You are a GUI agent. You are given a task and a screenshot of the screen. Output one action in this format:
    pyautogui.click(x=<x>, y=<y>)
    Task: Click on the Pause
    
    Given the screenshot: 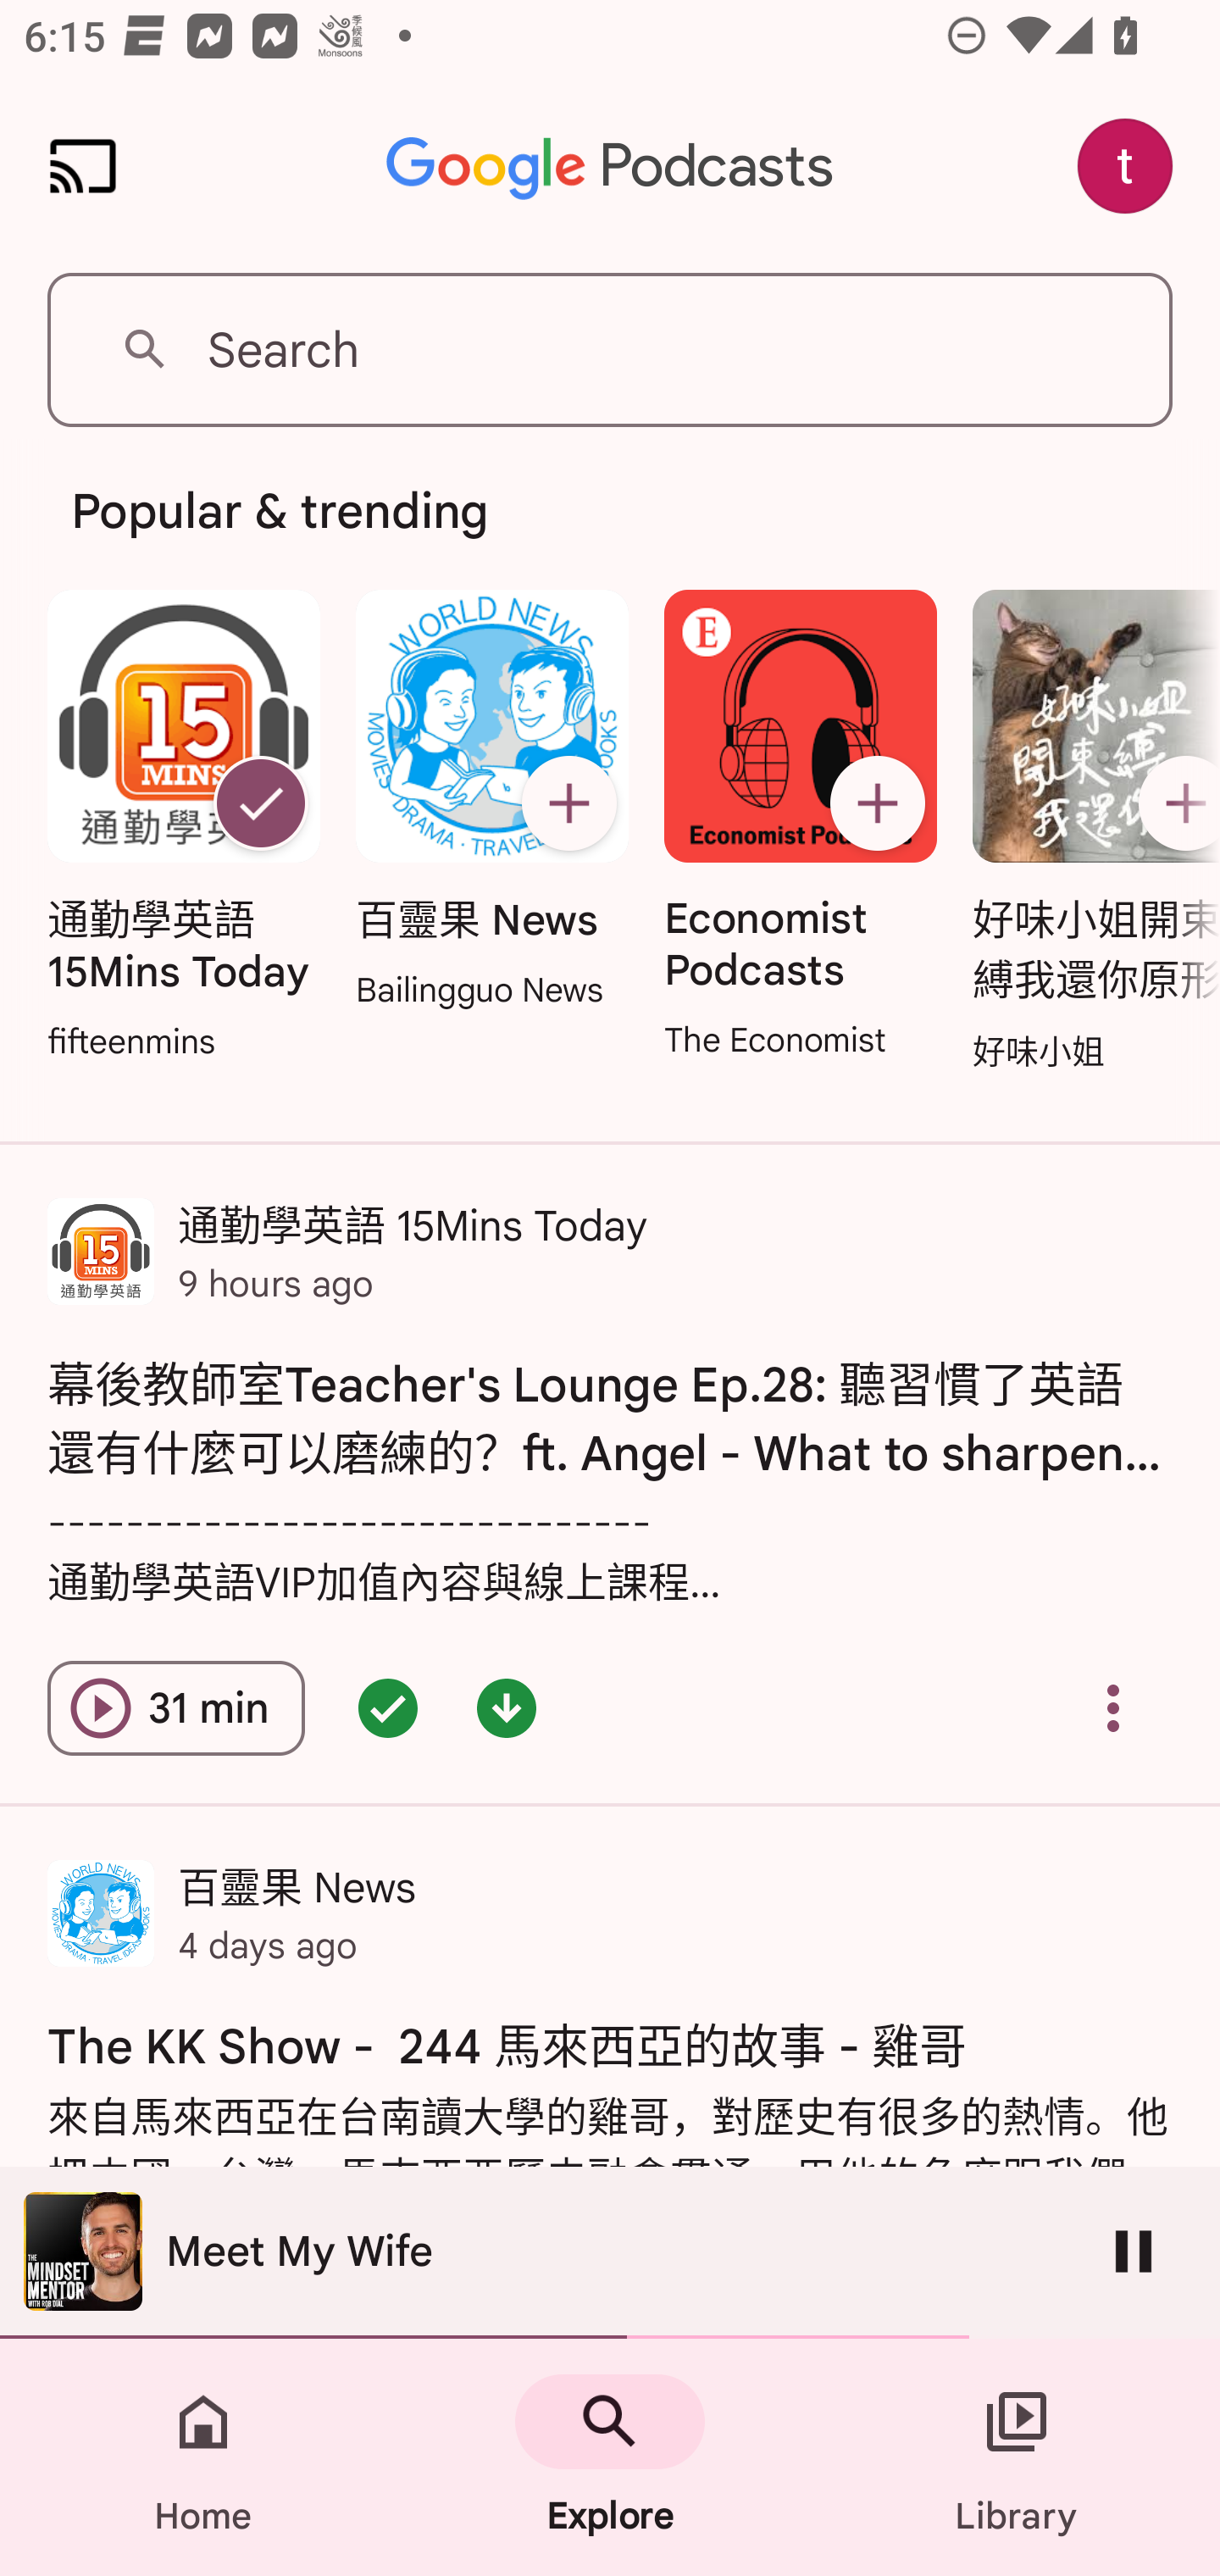 What is the action you would take?
    pyautogui.click(x=1134, y=2251)
    